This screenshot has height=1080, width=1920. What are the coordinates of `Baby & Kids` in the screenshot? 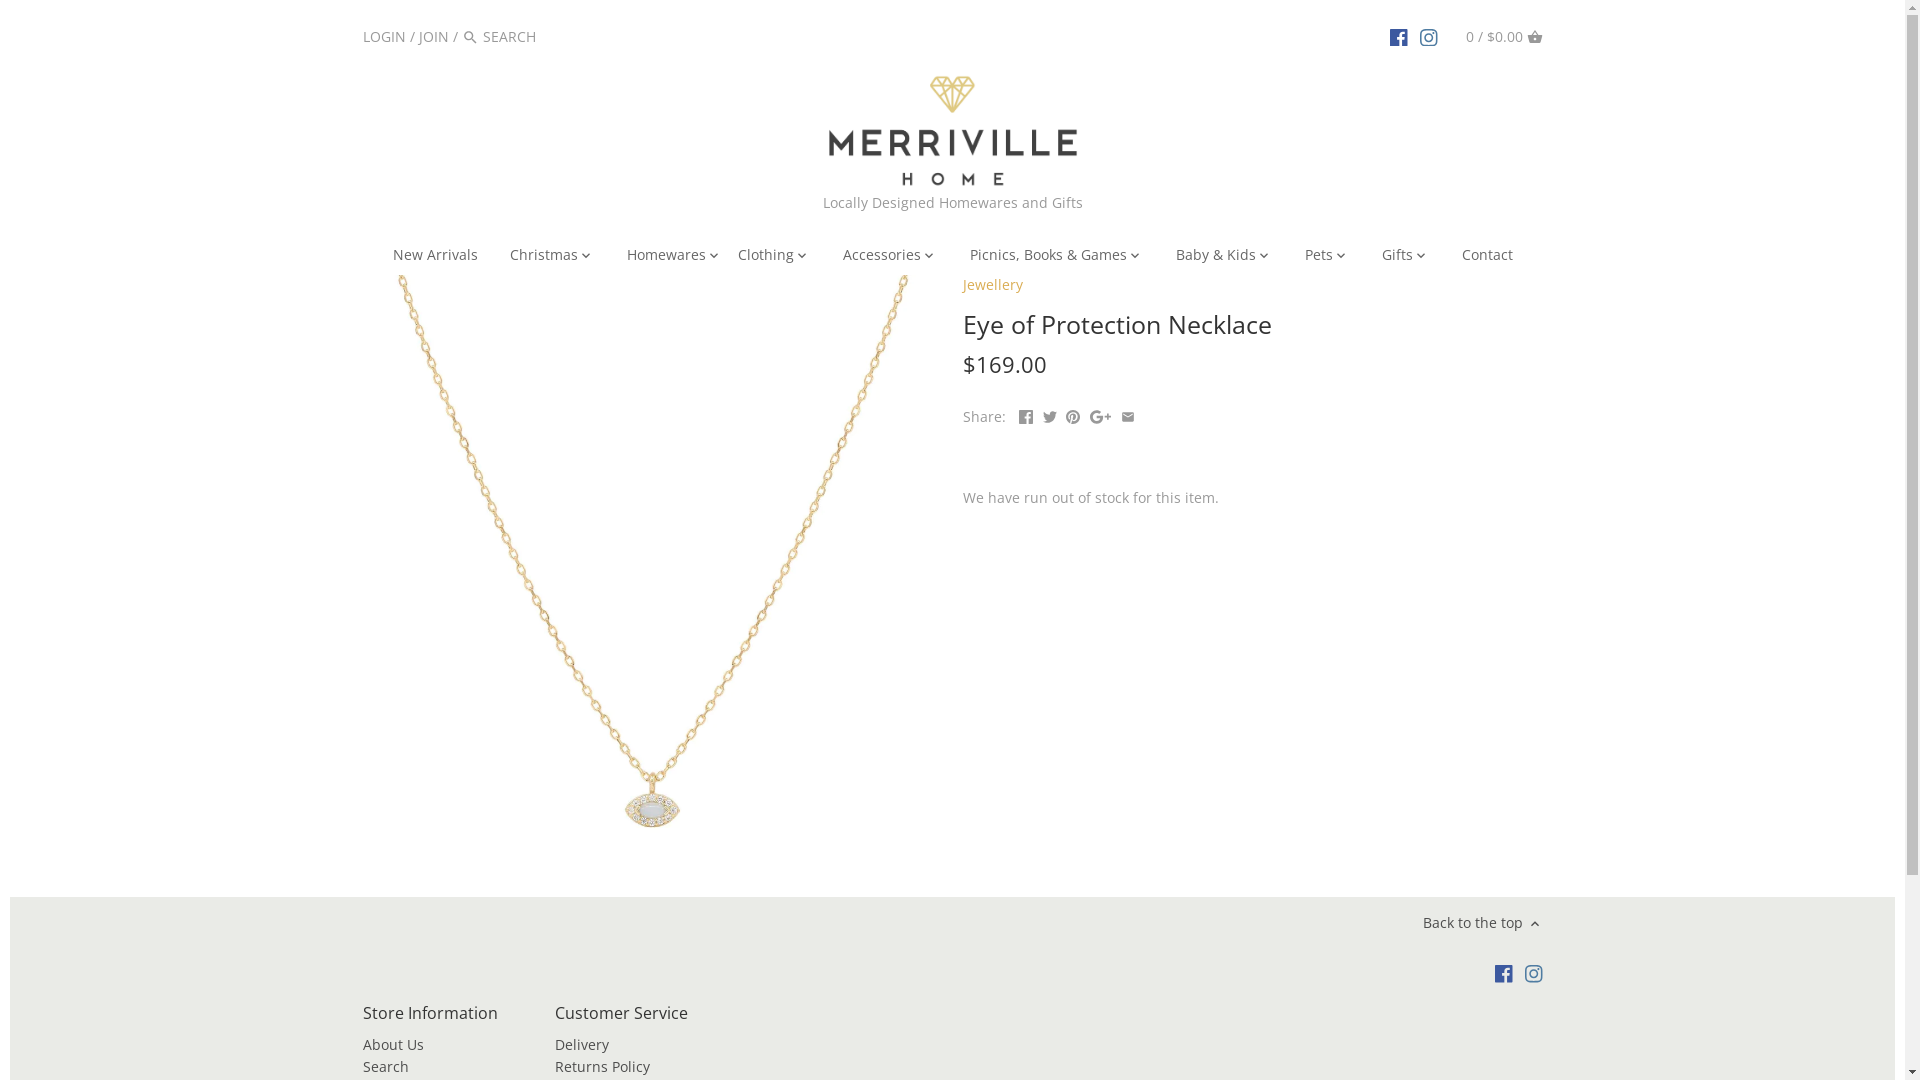 It's located at (1216, 258).